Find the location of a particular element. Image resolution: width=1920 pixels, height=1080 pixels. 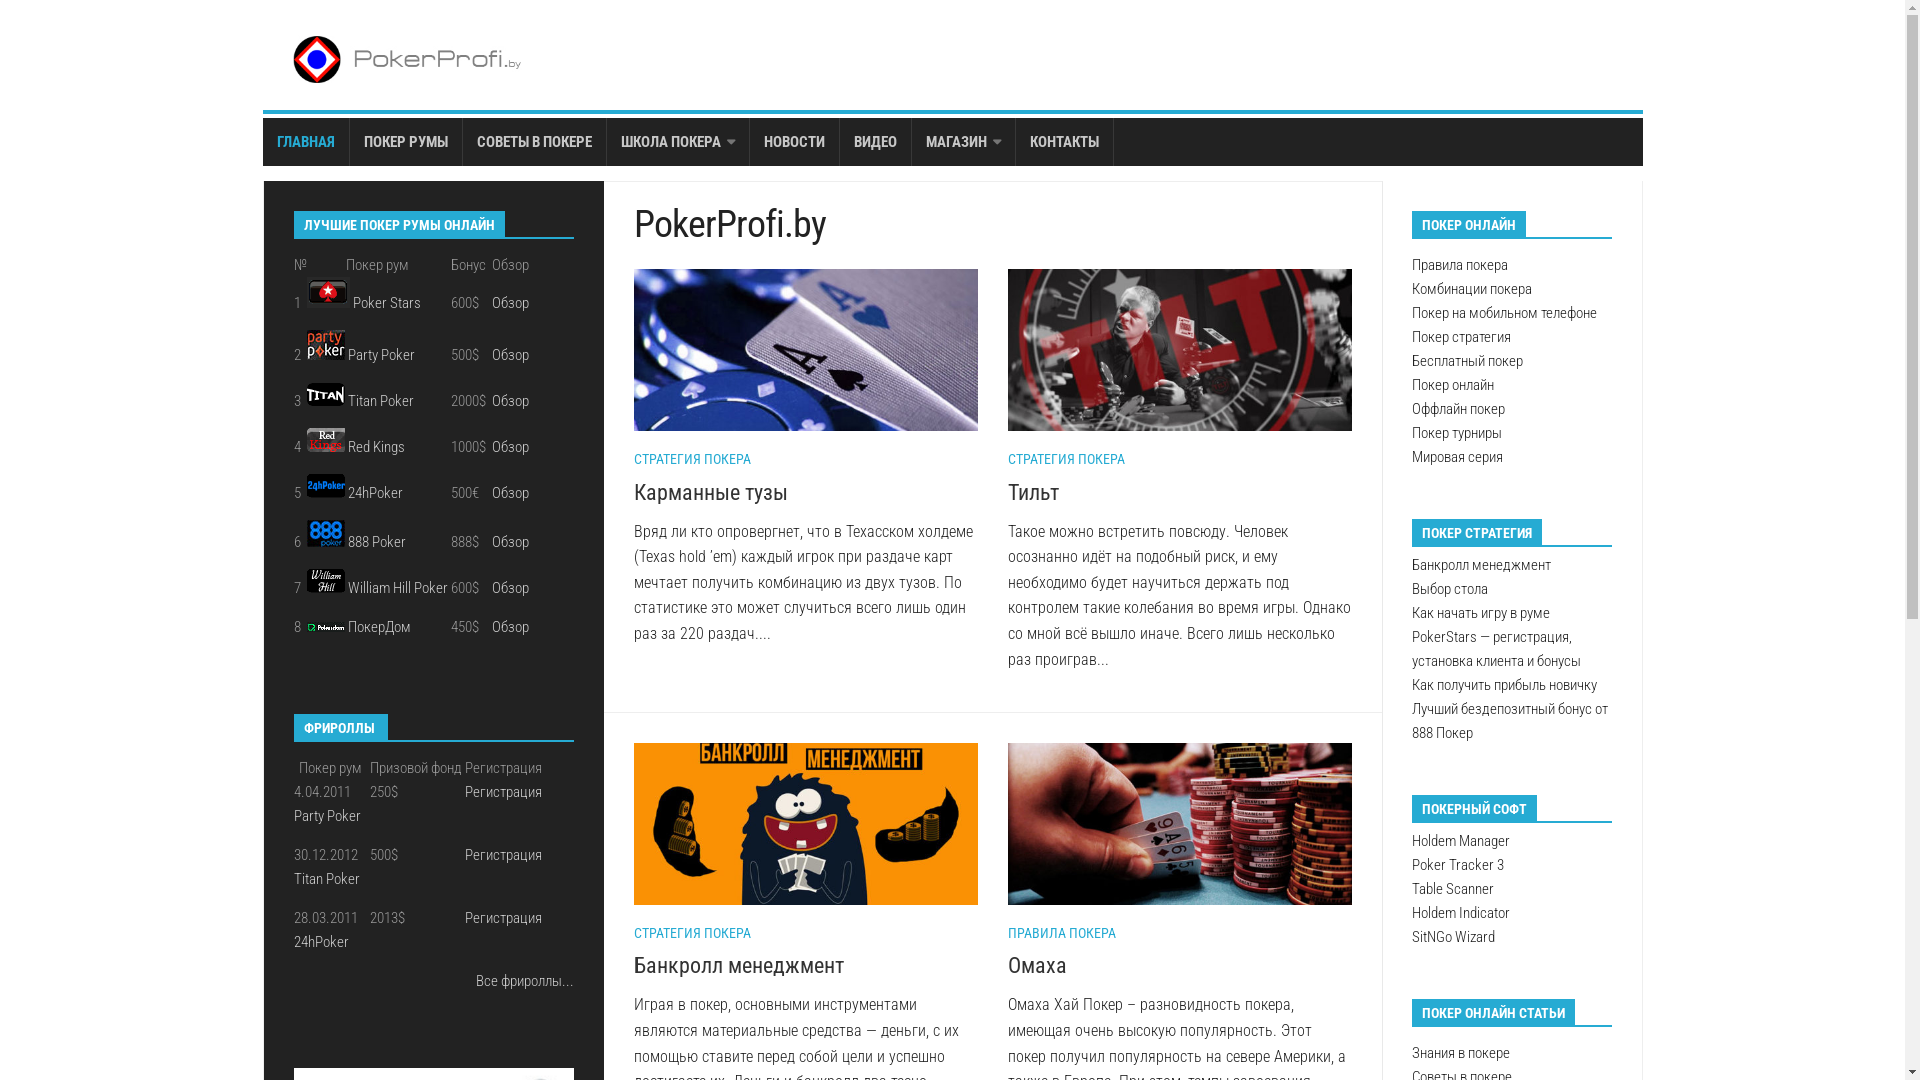

SitNGo Wizard is located at coordinates (1454, 937).